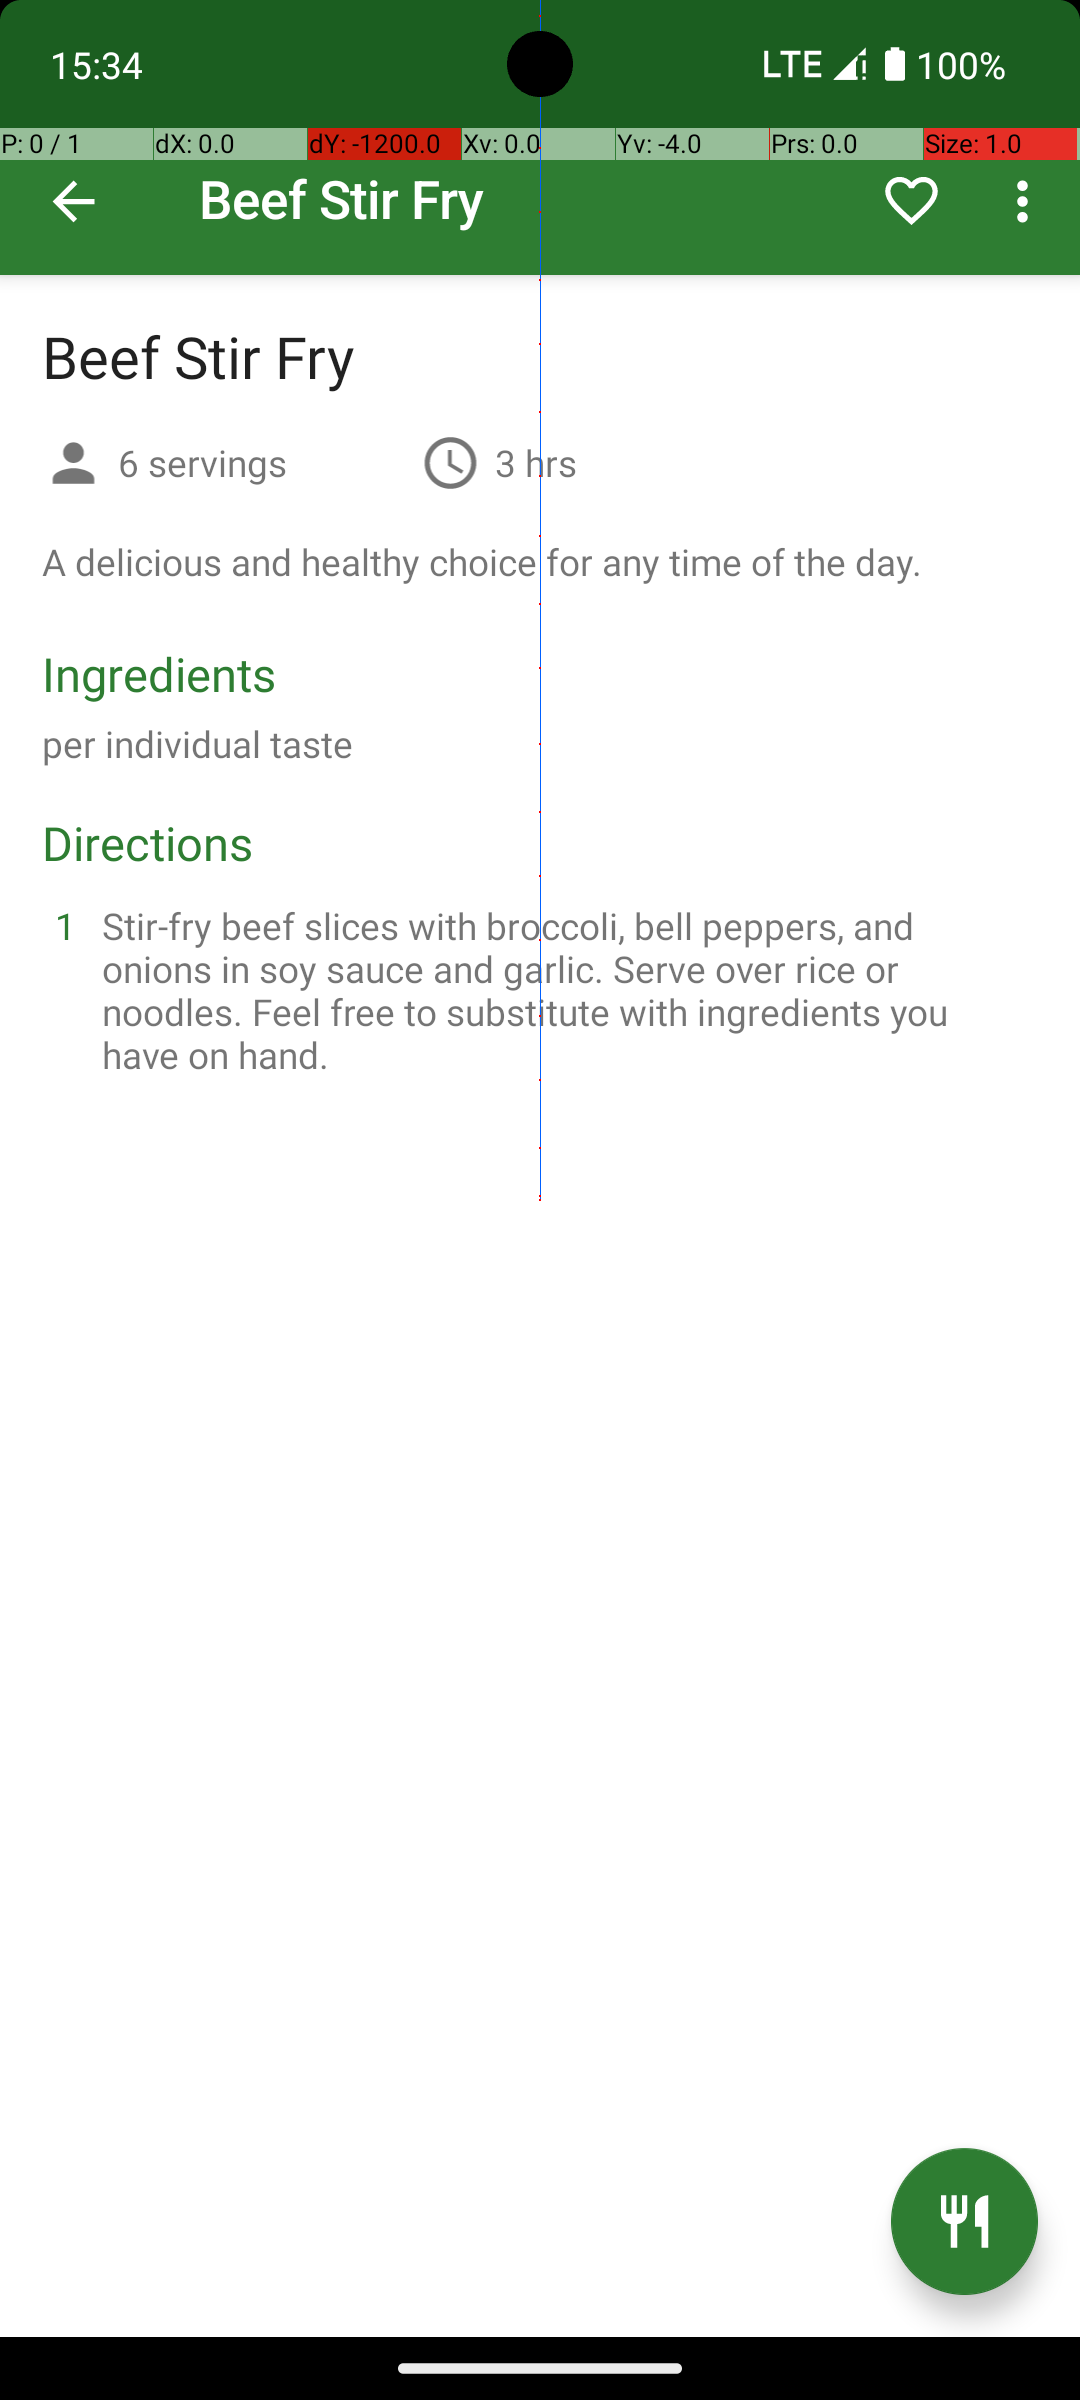 The width and height of the screenshot is (1080, 2400). Describe the element at coordinates (564, 990) in the screenshot. I see `Stir-fry beef slices with broccoli, bell peppers, and onions in soy sauce and garlic. Serve over rice or noodles. Feel free to substitute with ingredients you have on hand.` at that location.